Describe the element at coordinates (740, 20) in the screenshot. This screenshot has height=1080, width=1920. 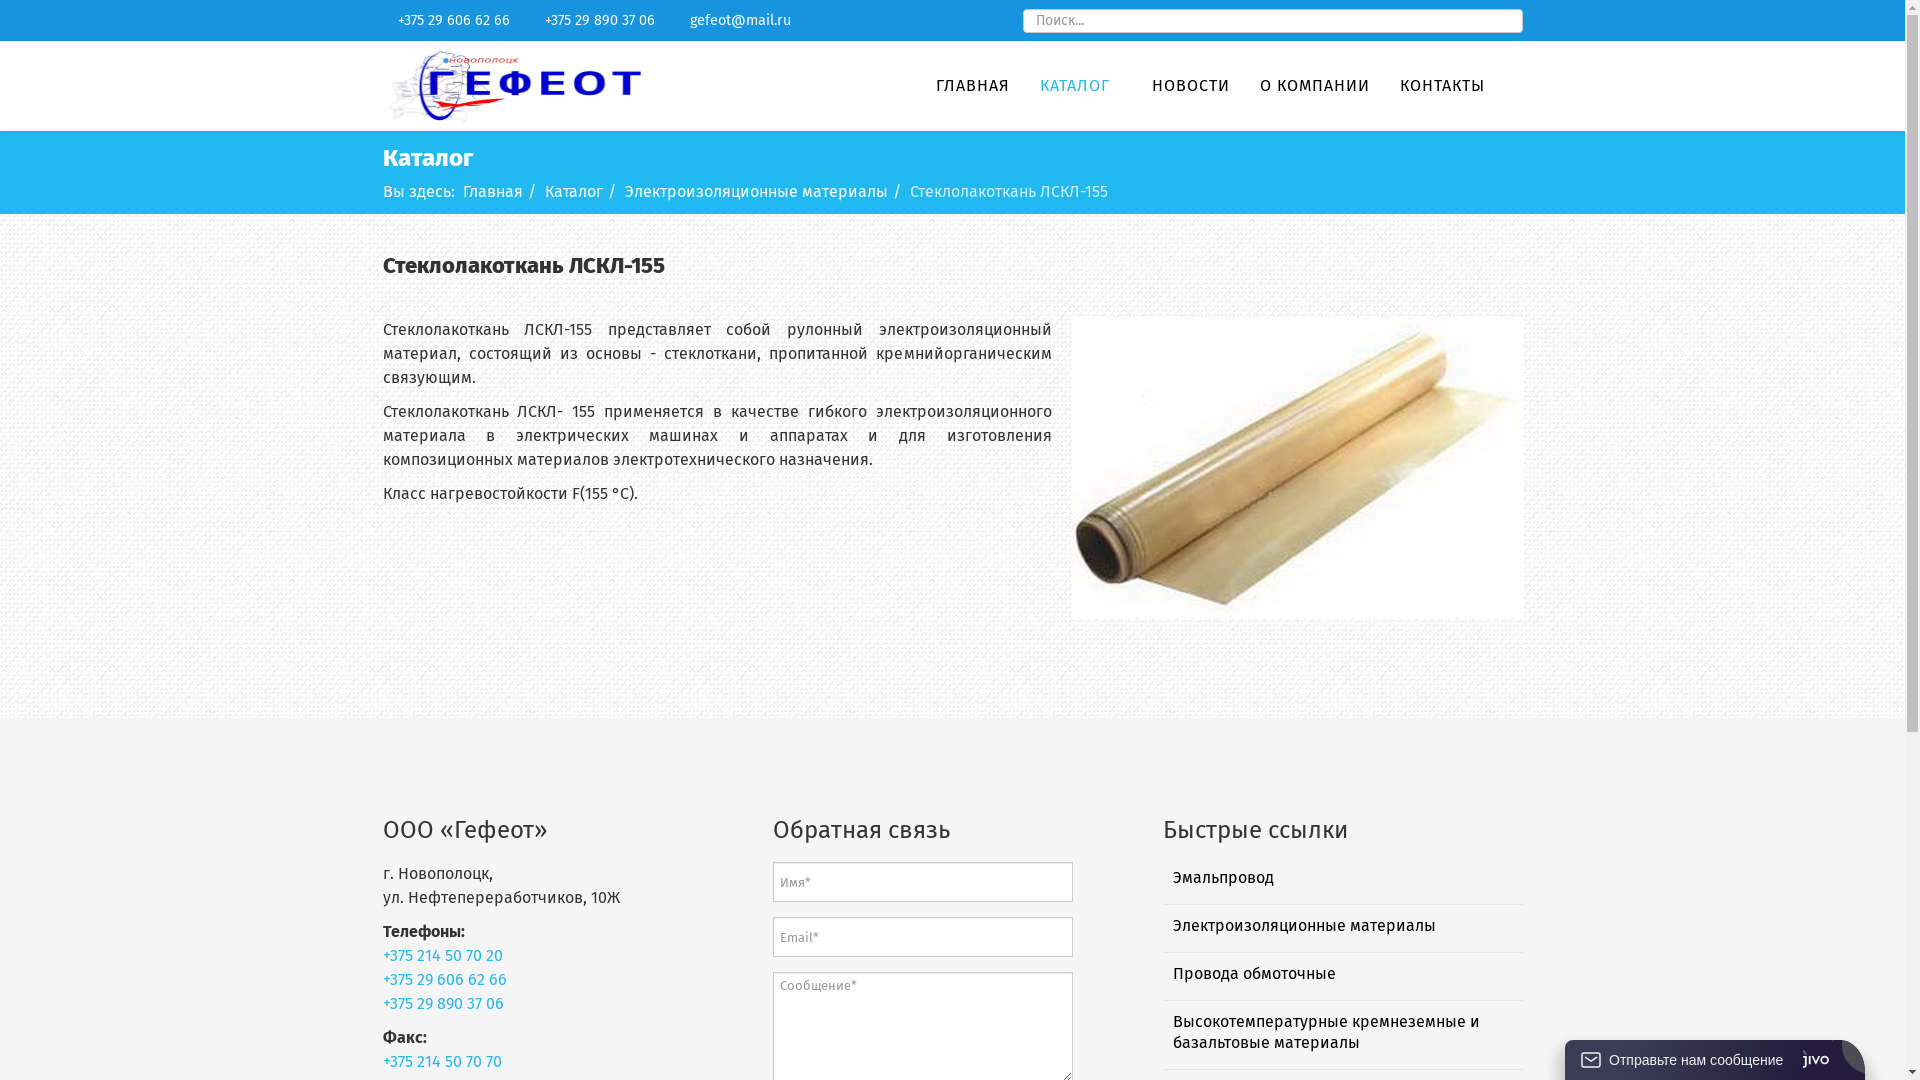
I see `gefeot@mail.ru` at that location.